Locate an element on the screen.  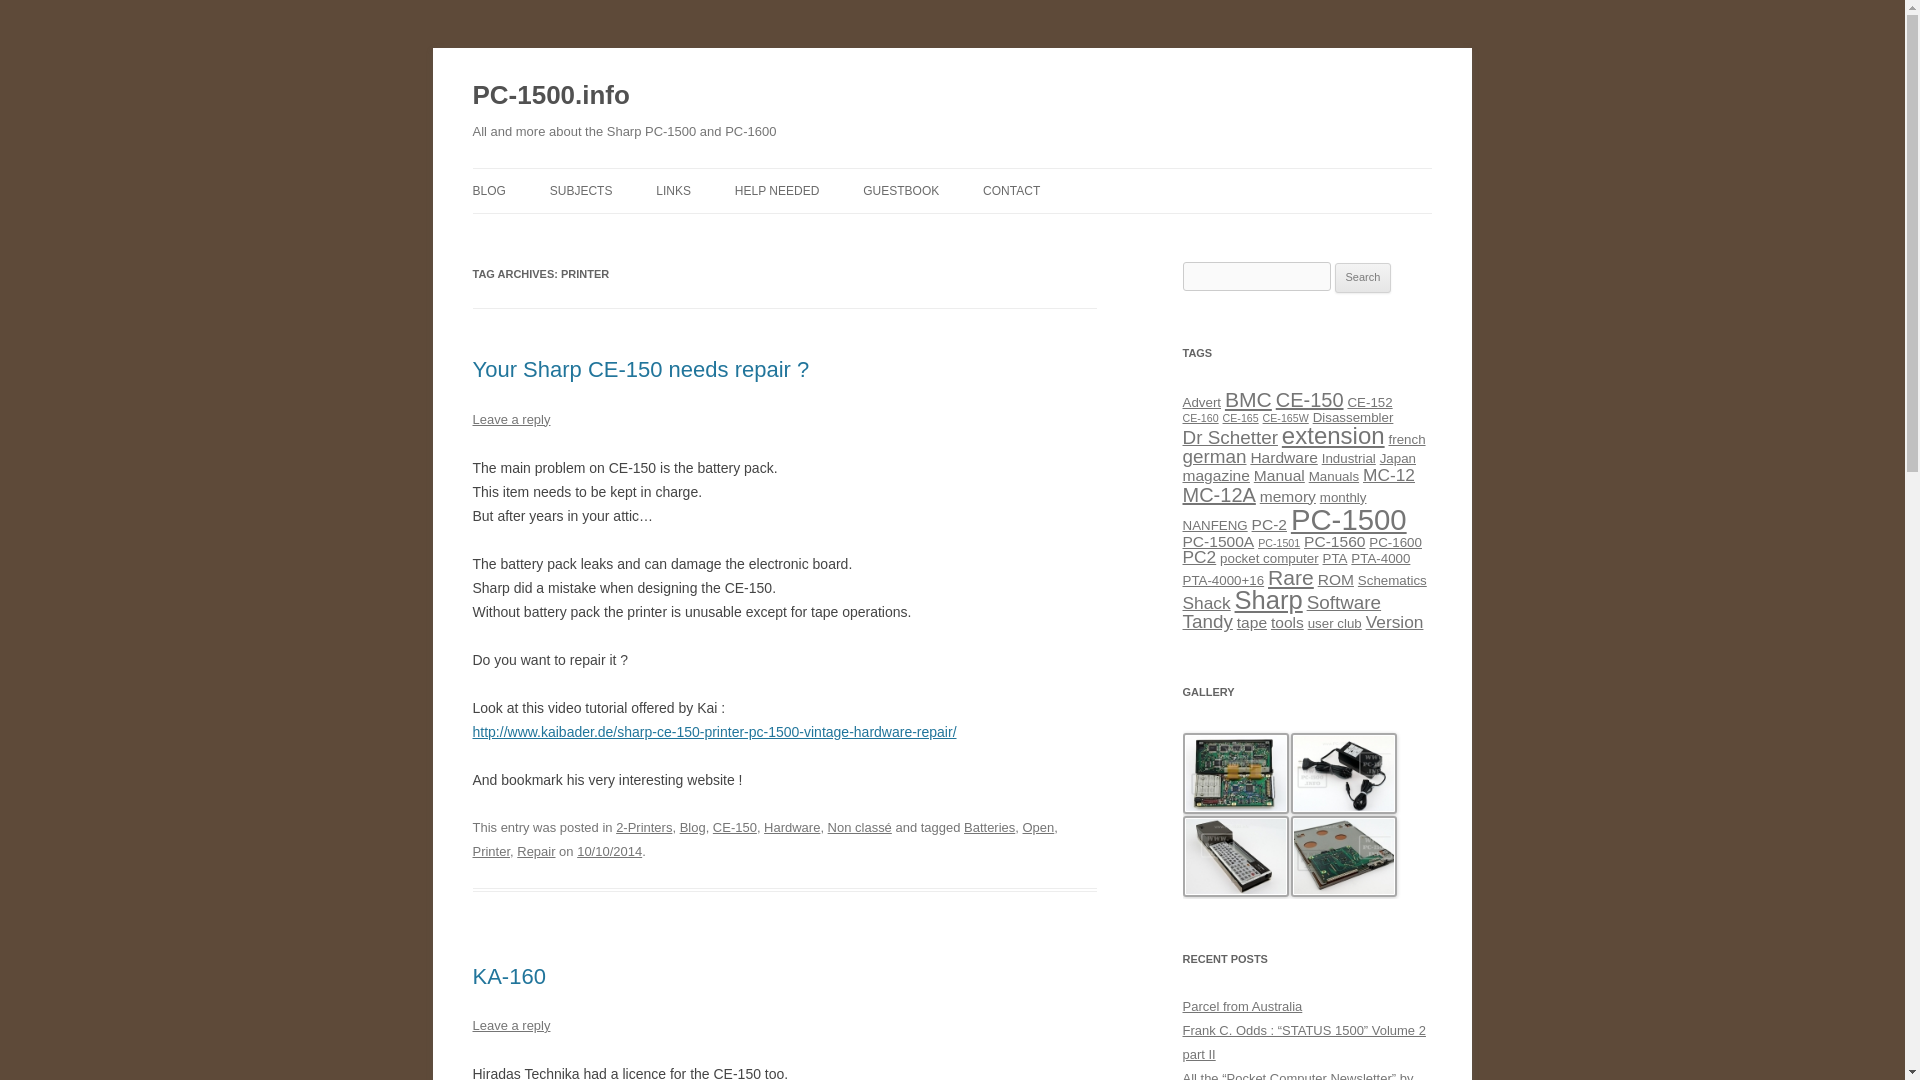
PC-1500.info is located at coordinates (550, 96).